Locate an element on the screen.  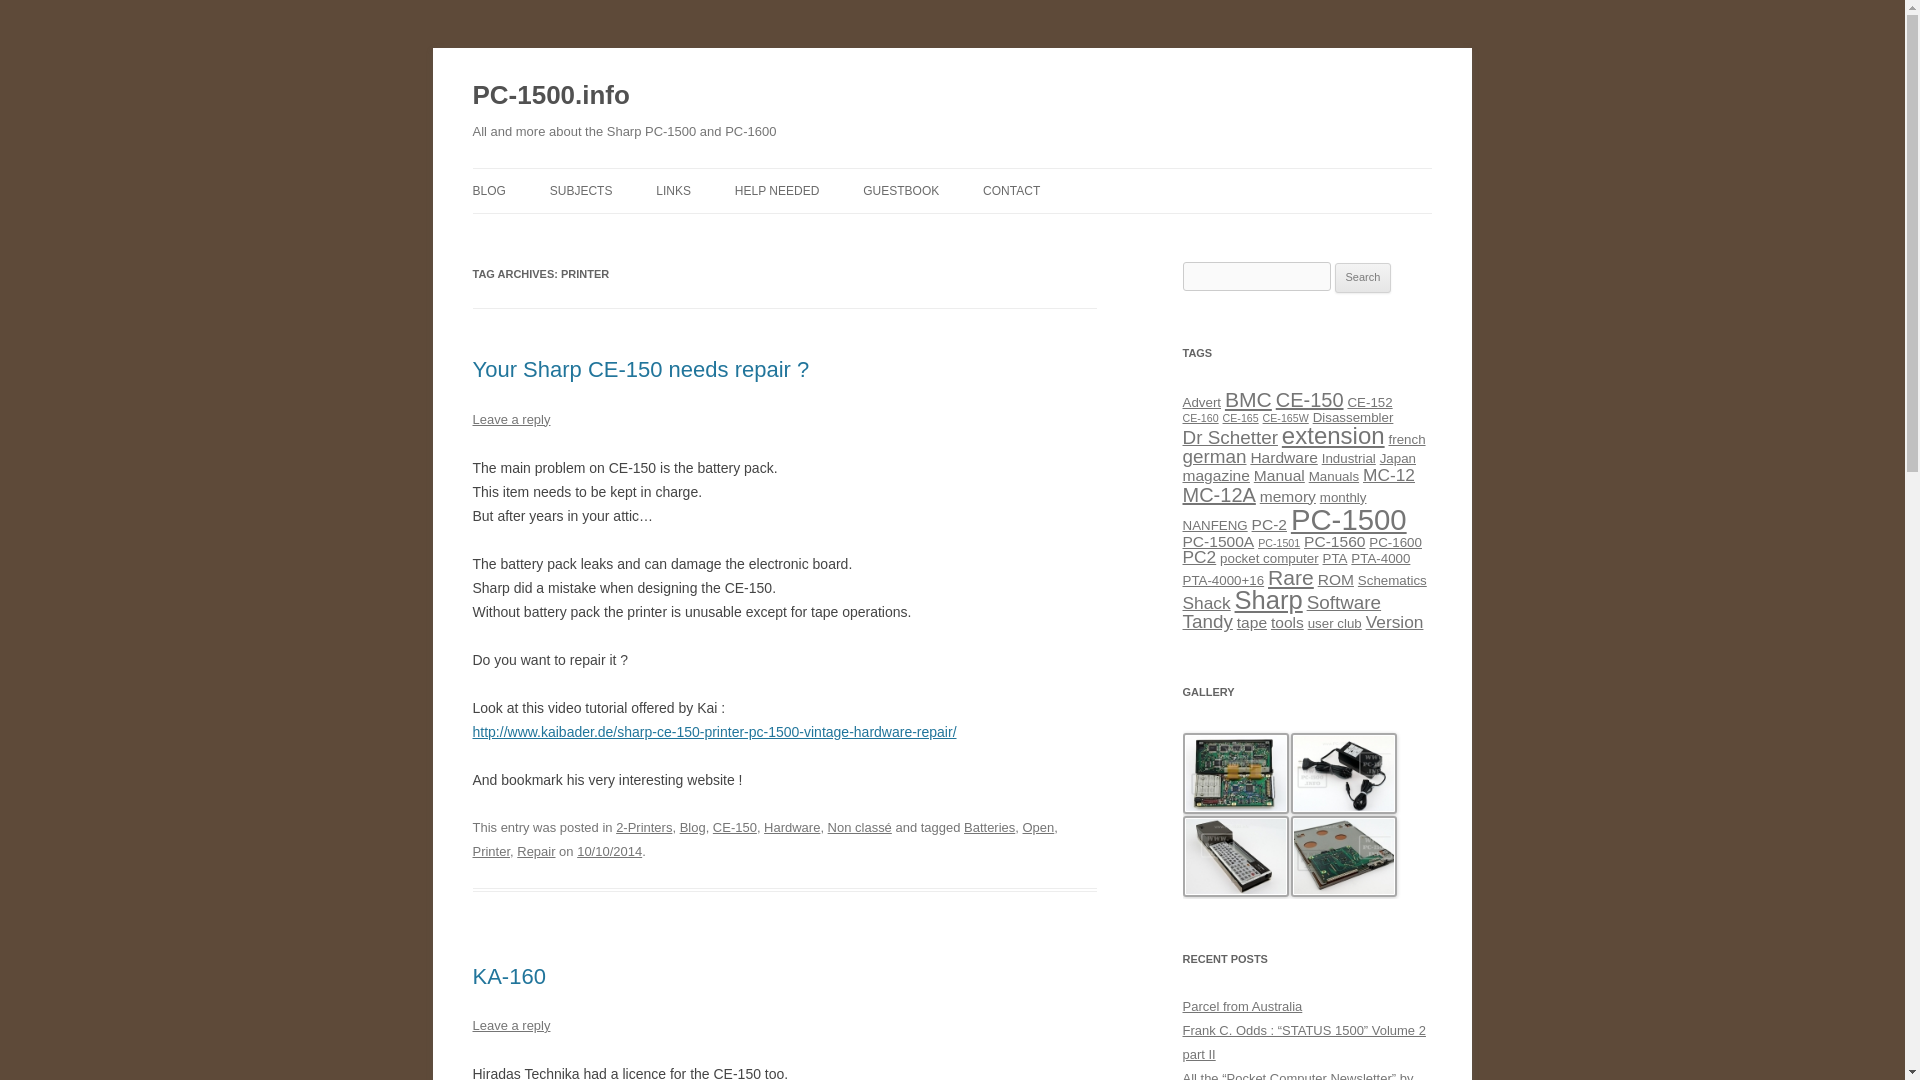
PC-1500.info is located at coordinates (550, 96).